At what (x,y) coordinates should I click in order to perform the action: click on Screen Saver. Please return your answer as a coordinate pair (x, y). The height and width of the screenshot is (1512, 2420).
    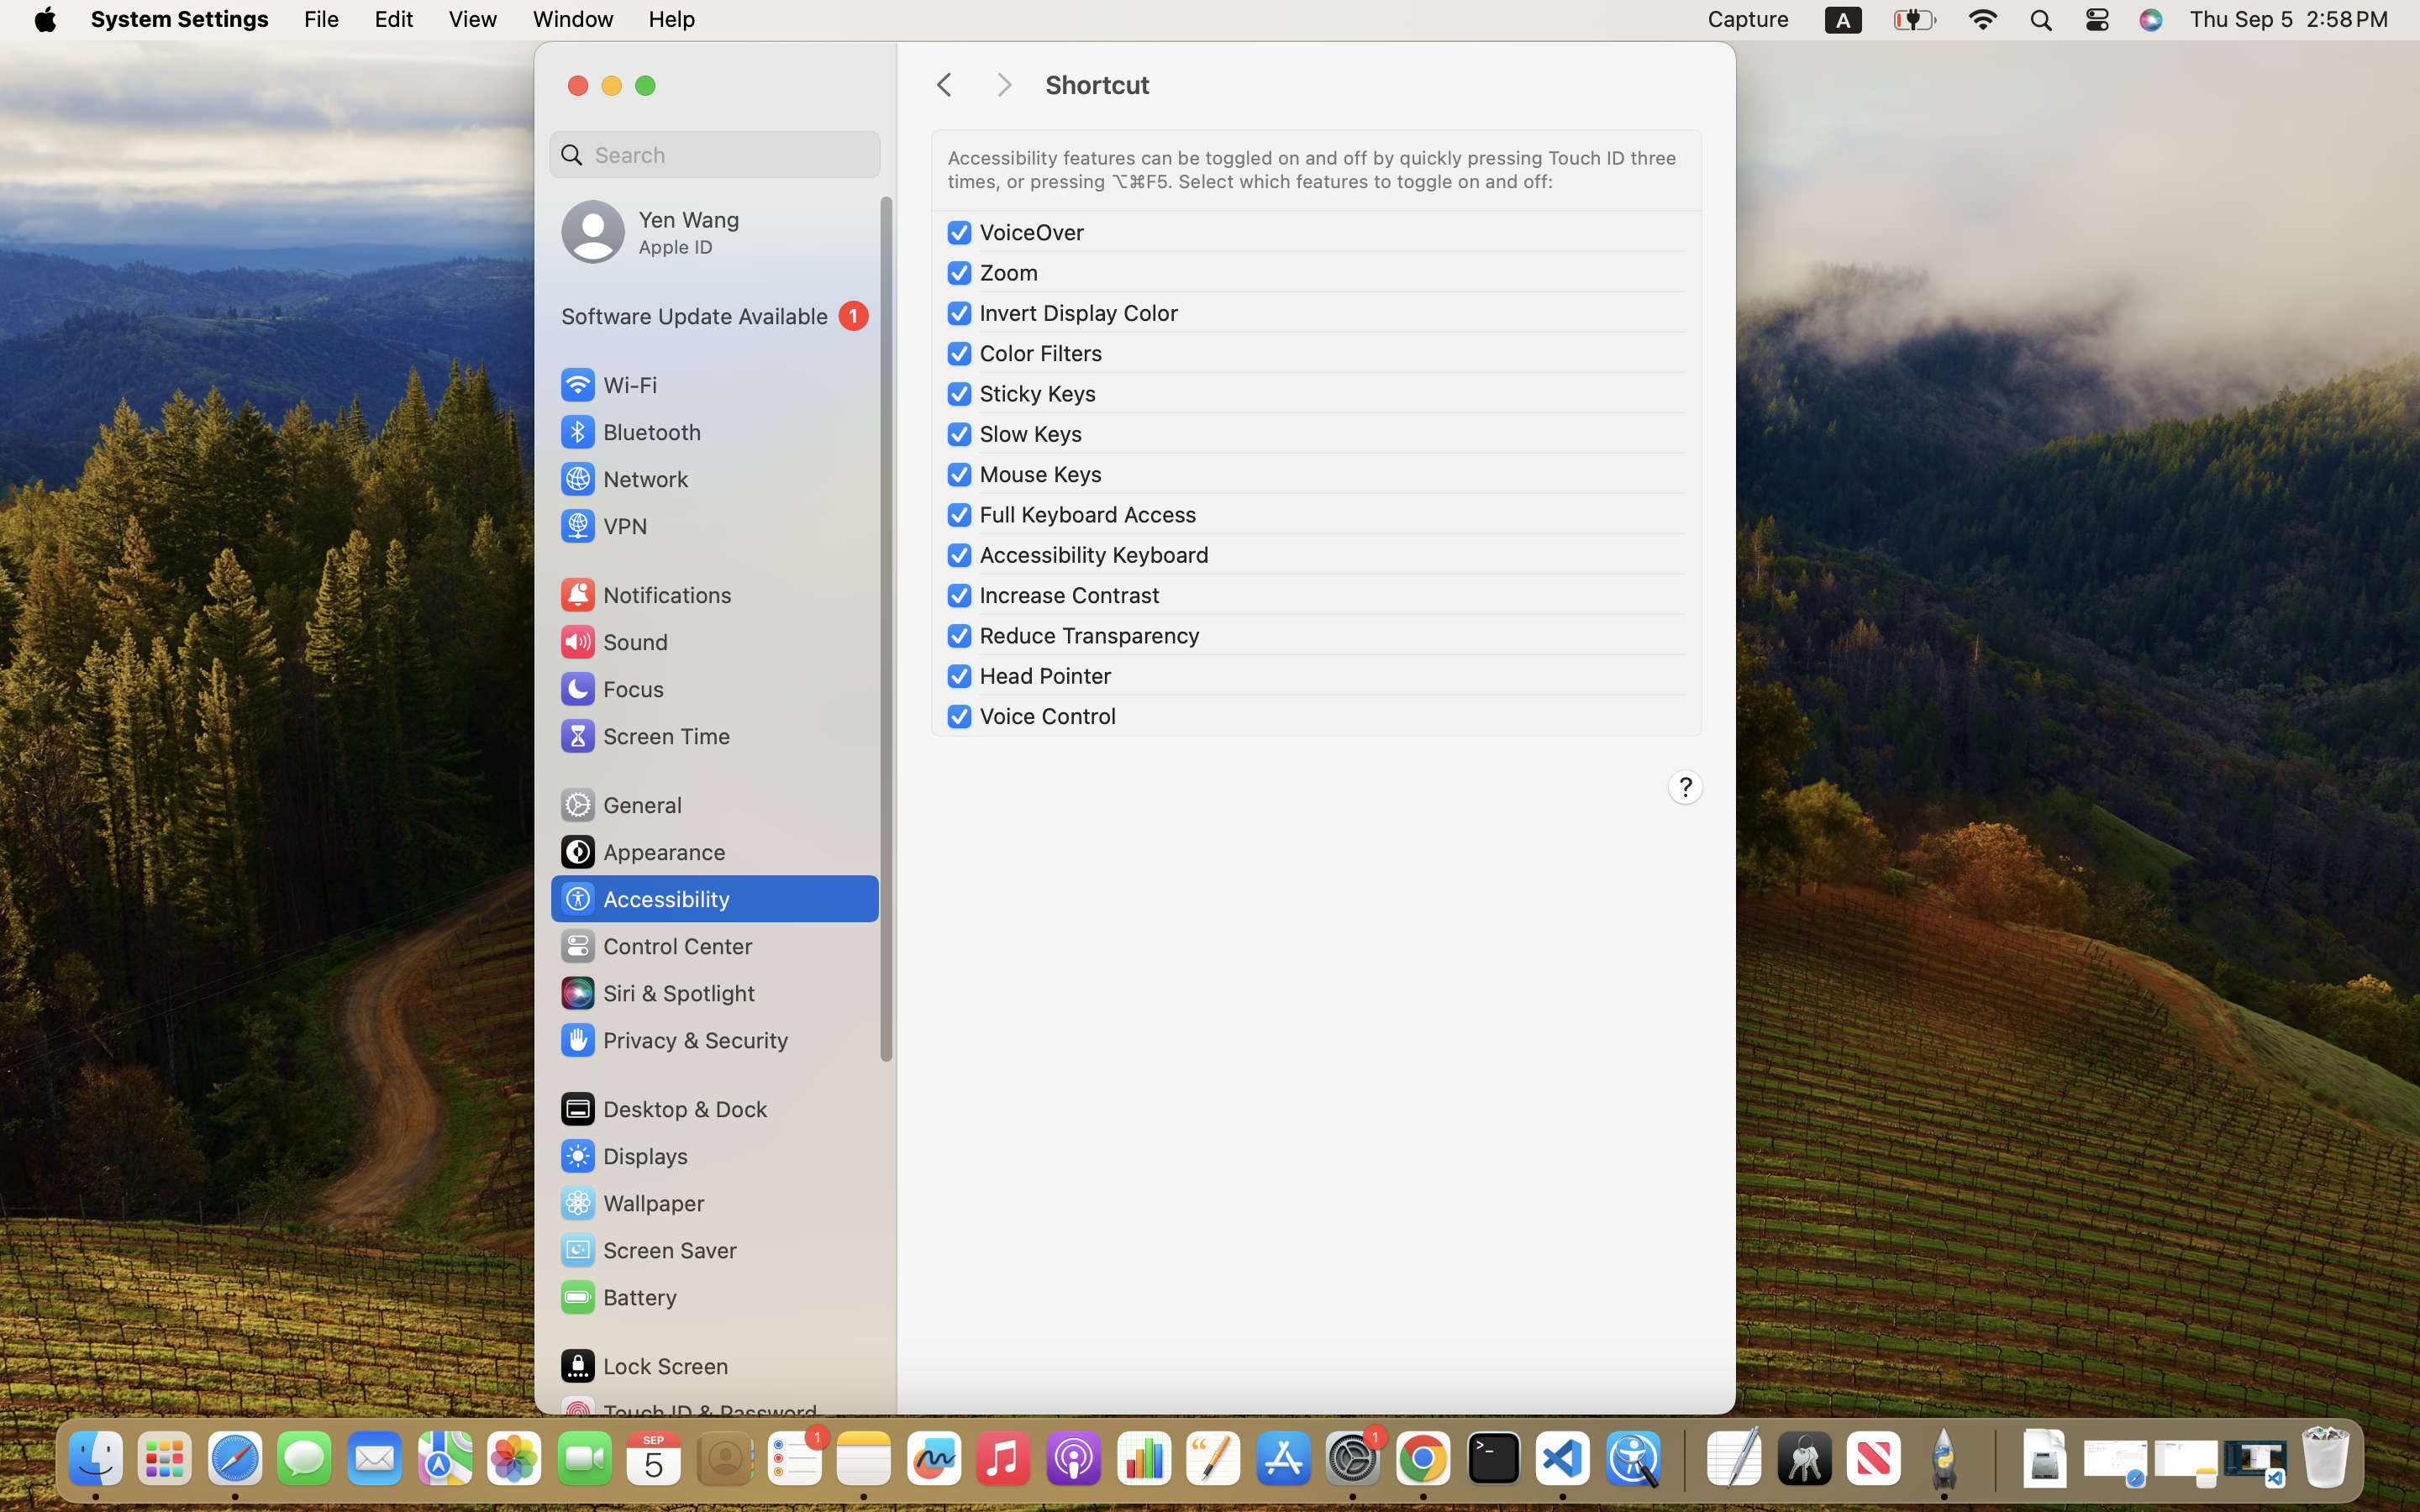
    Looking at the image, I should click on (648, 1250).